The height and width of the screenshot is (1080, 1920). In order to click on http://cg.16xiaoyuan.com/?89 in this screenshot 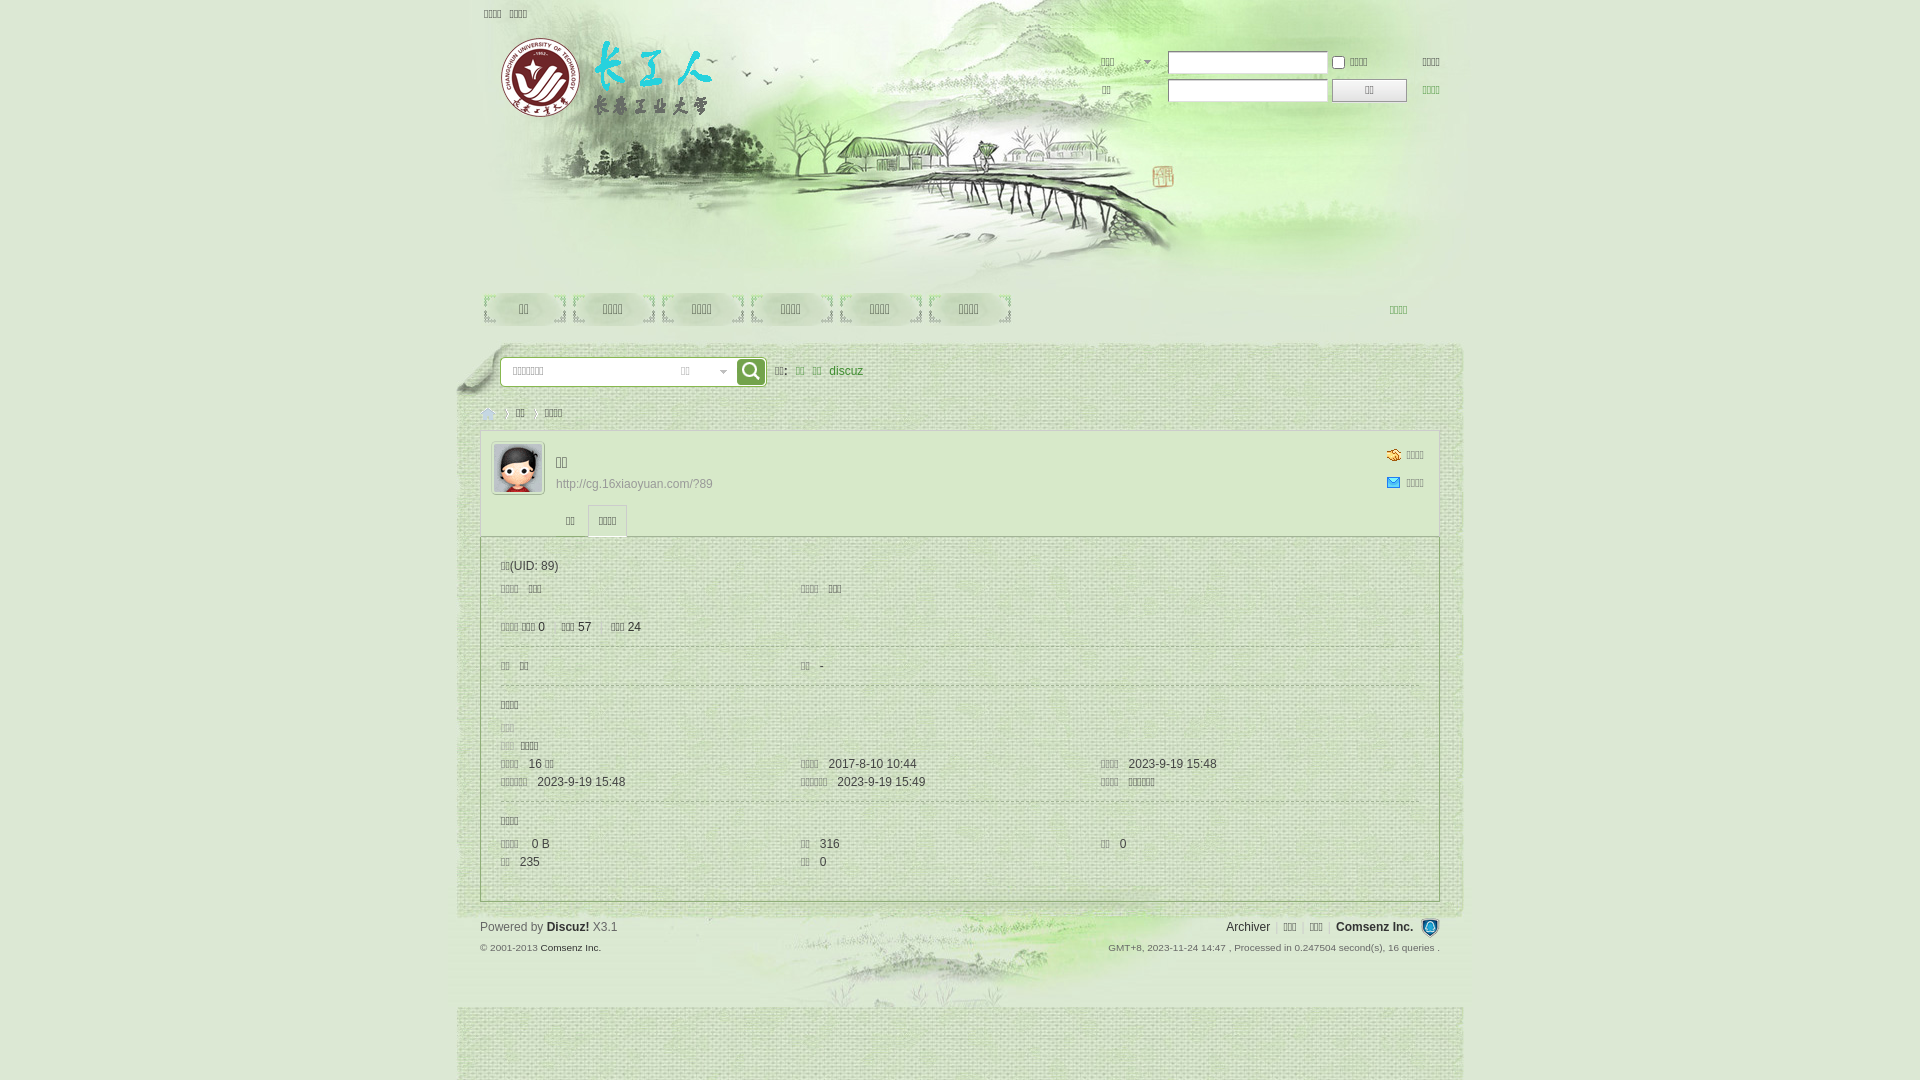, I will do `click(634, 484)`.